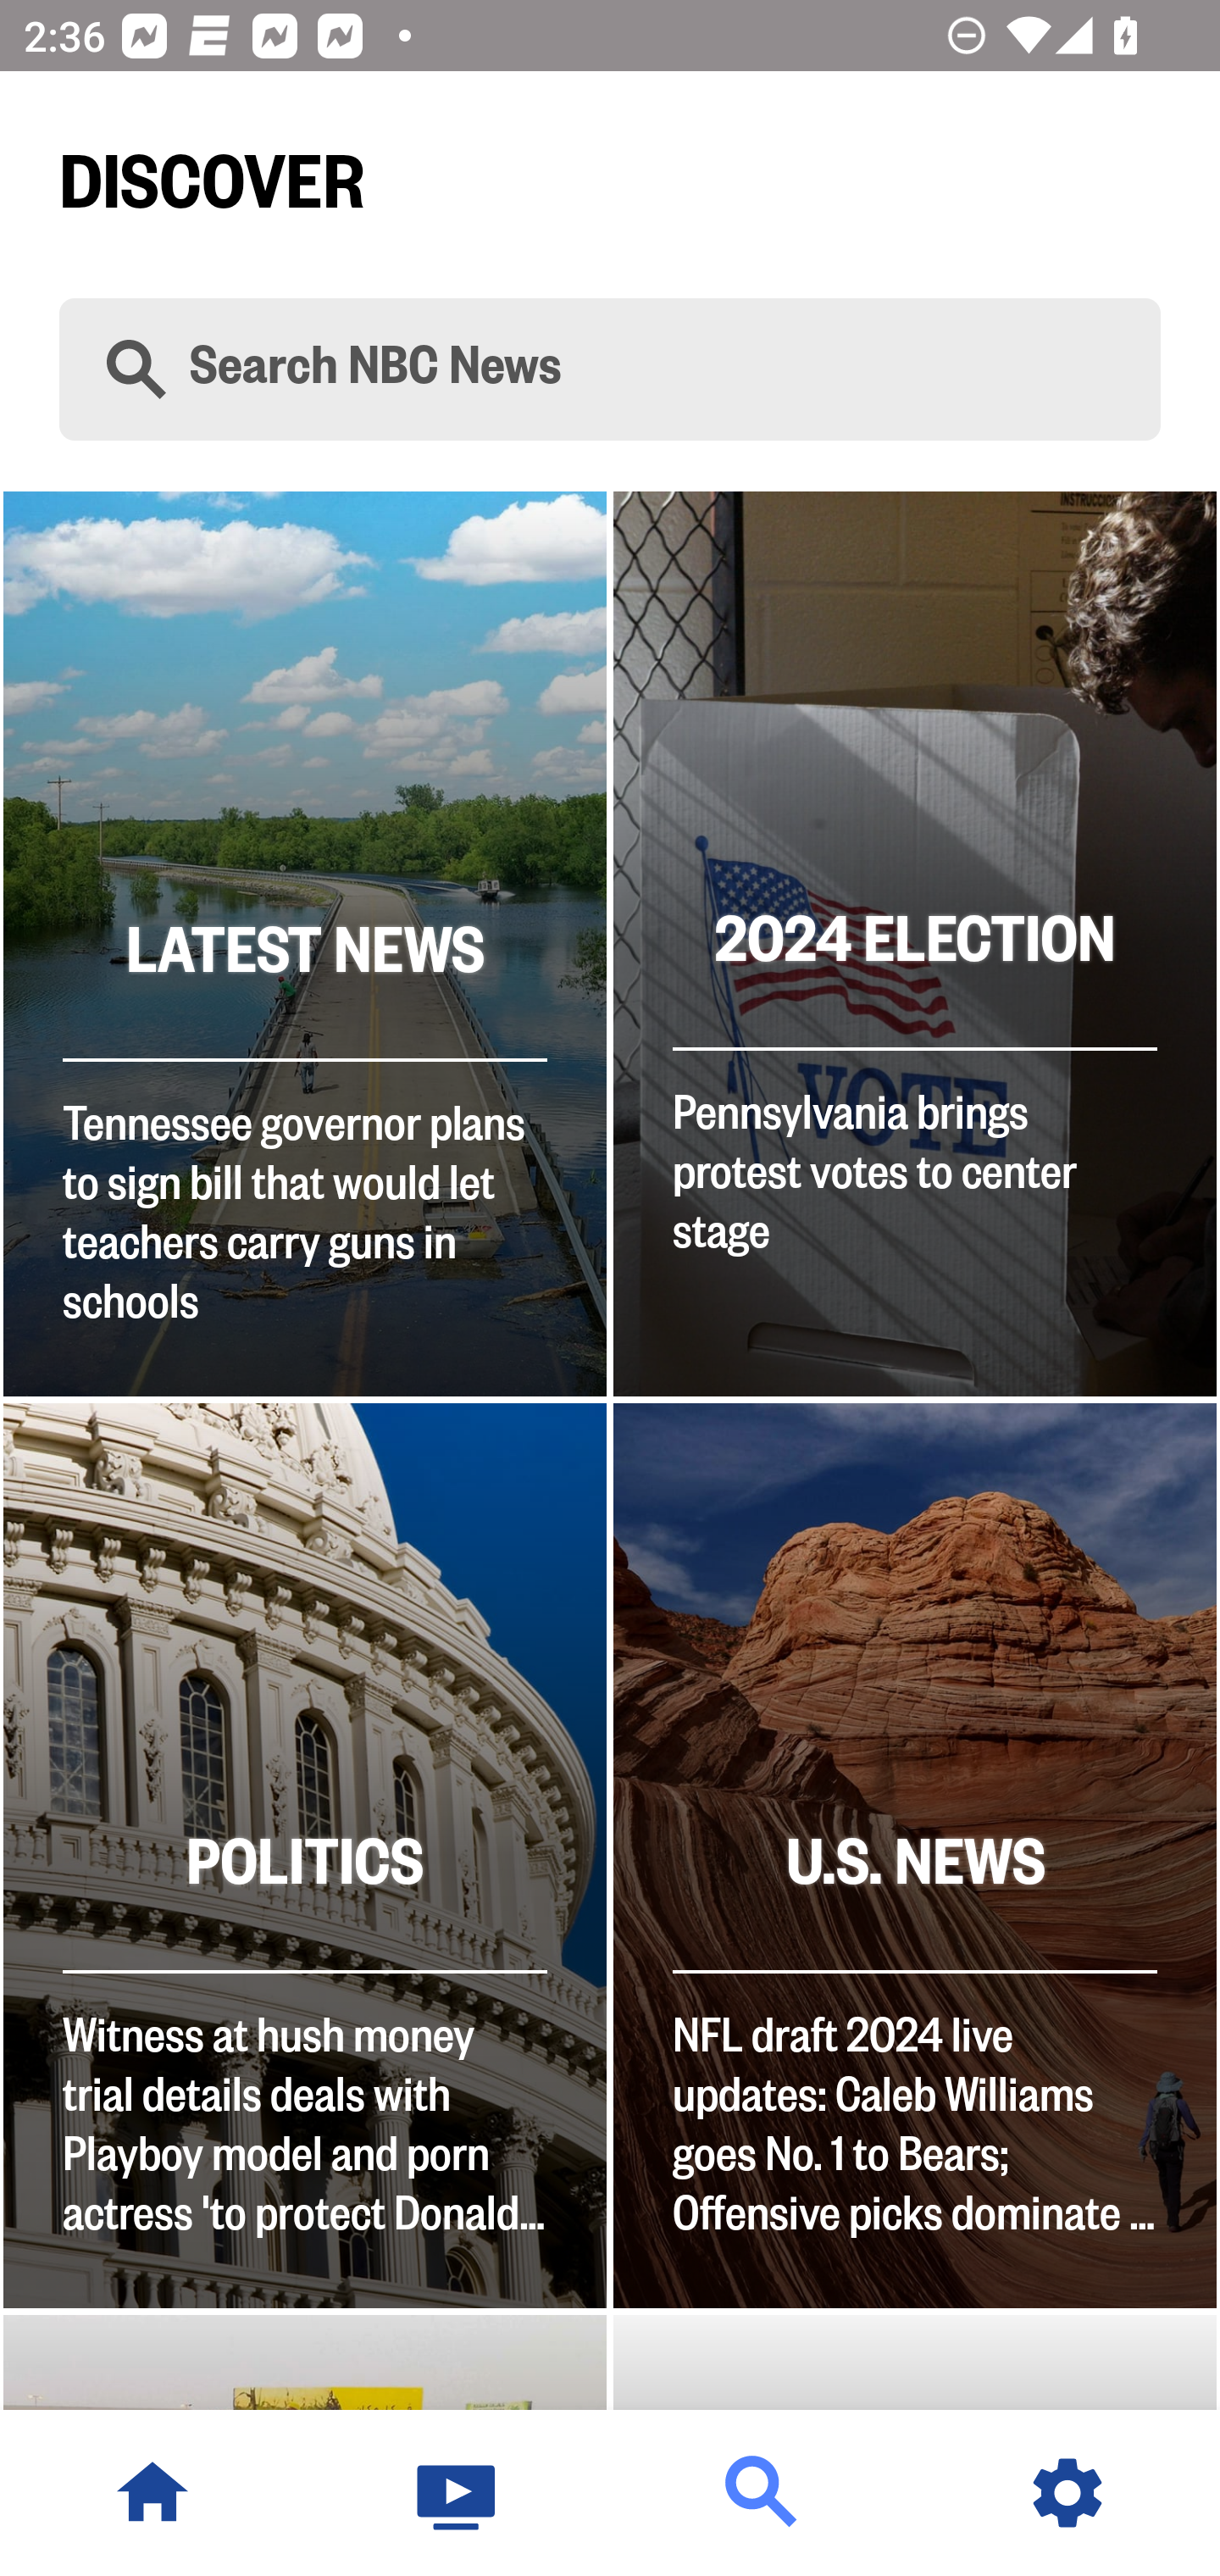 This screenshot has height=2576, width=1220. What do you see at coordinates (457, 2493) in the screenshot?
I see `Watch` at bounding box center [457, 2493].